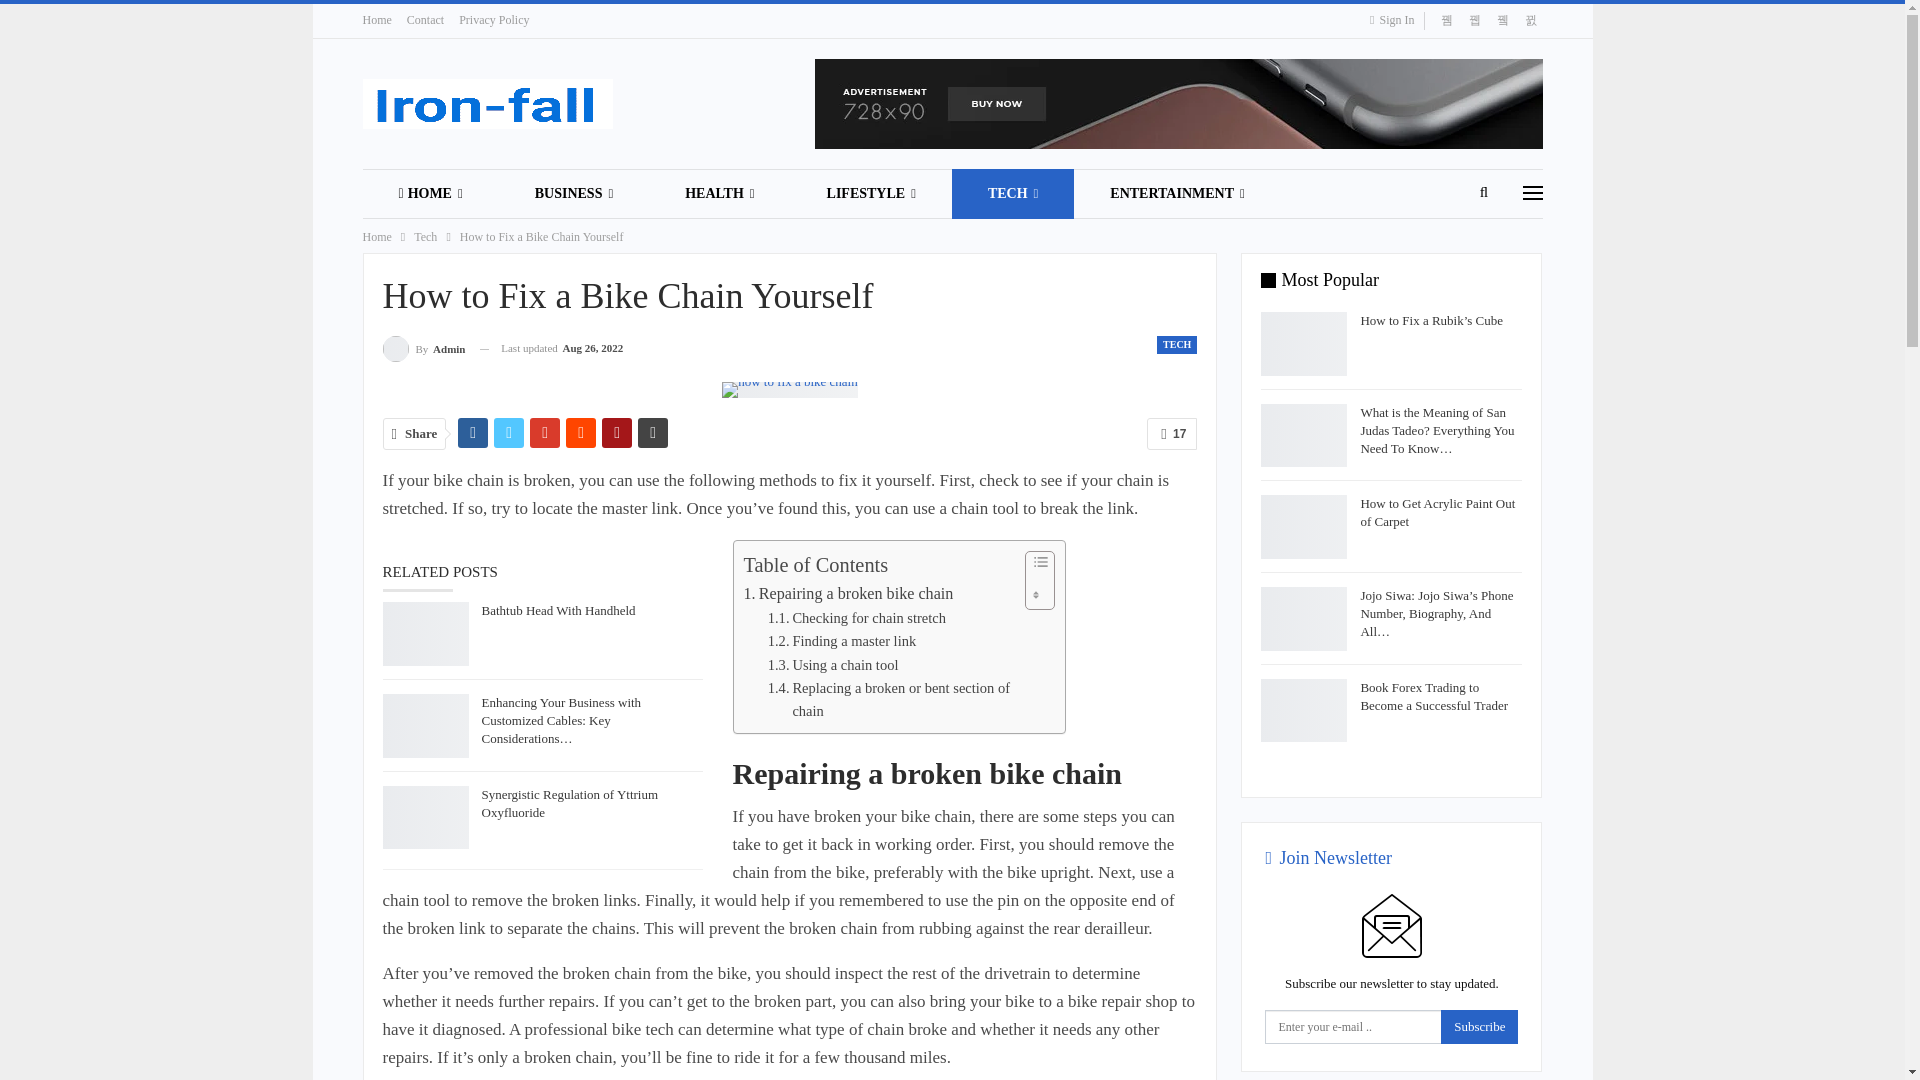 Image resolution: width=1920 pixels, height=1080 pixels. I want to click on Replacing a broken or bent section of chain, so click(892, 700).